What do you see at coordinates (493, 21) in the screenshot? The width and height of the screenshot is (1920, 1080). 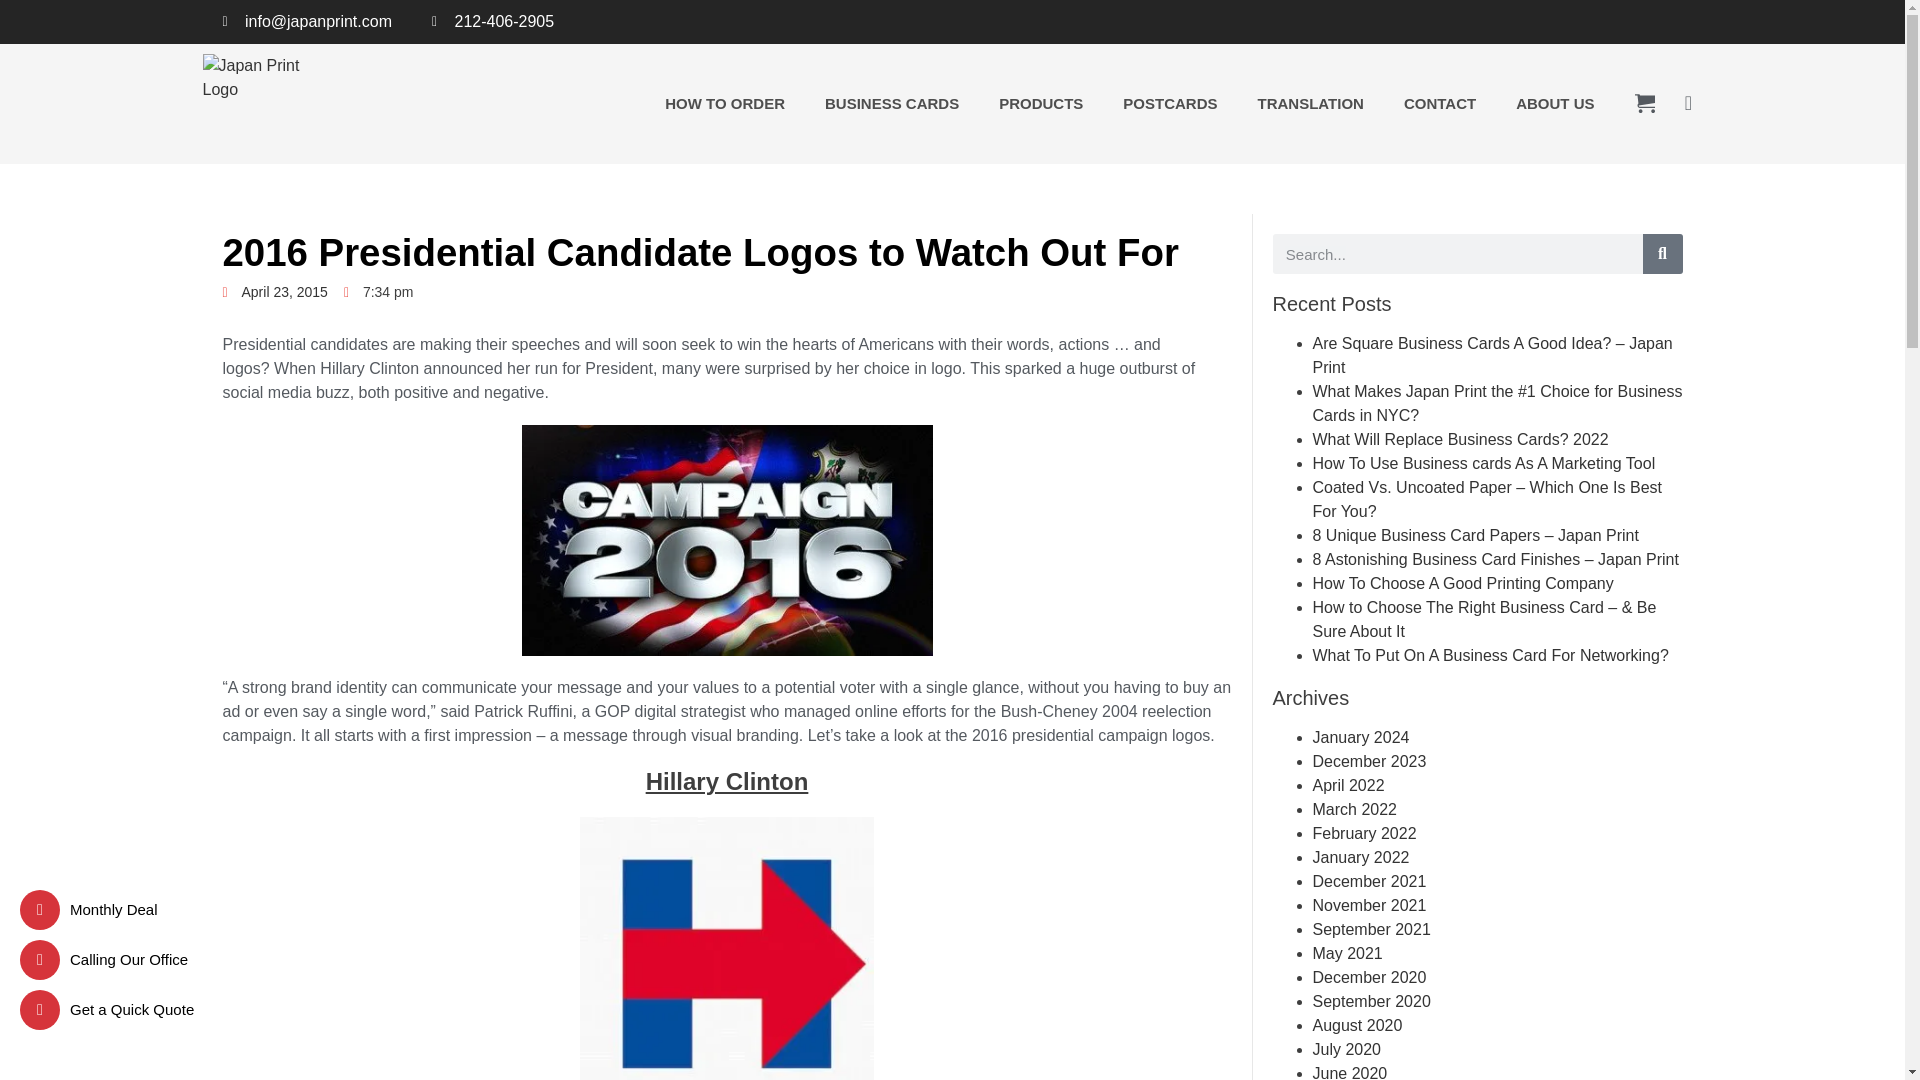 I see `212-406-2905` at bounding box center [493, 21].